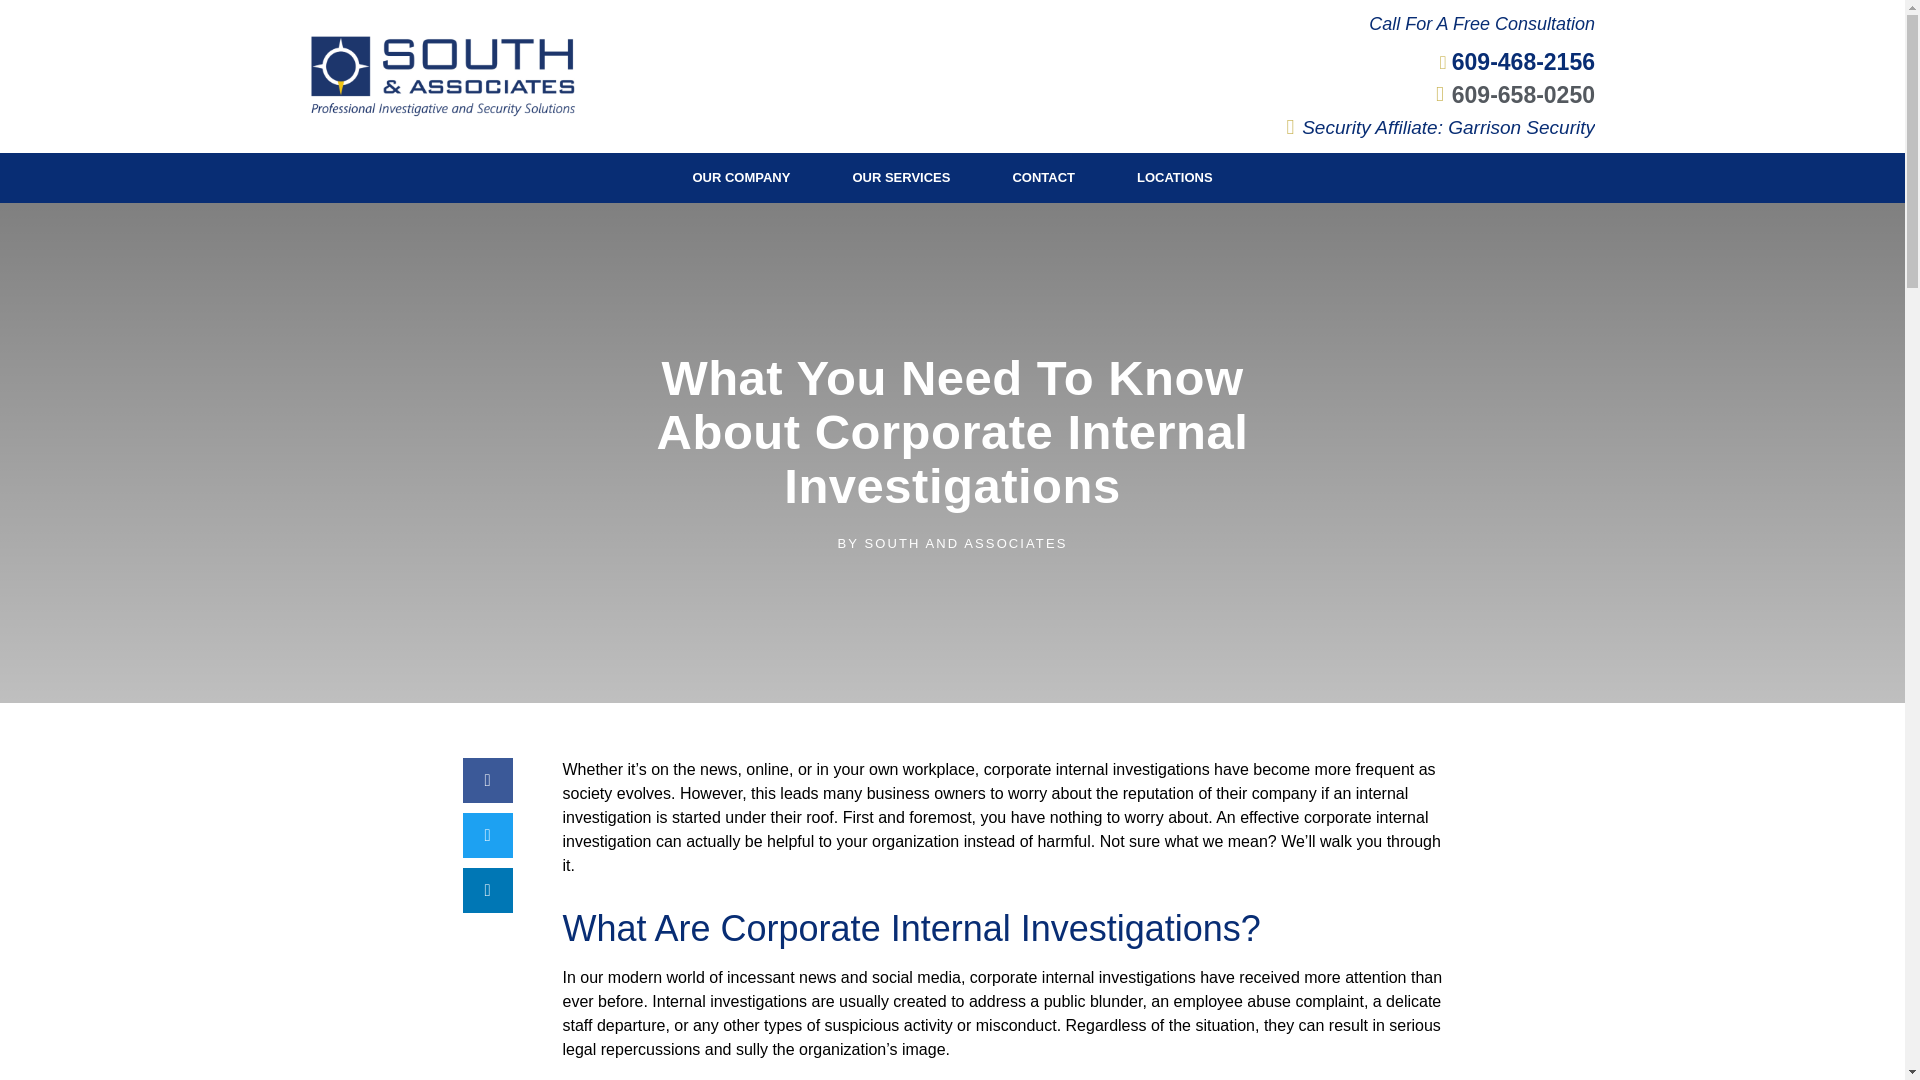 The image size is (1920, 1080). Describe the element at coordinates (1506, 94) in the screenshot. I see `609-658-0250` at that location.